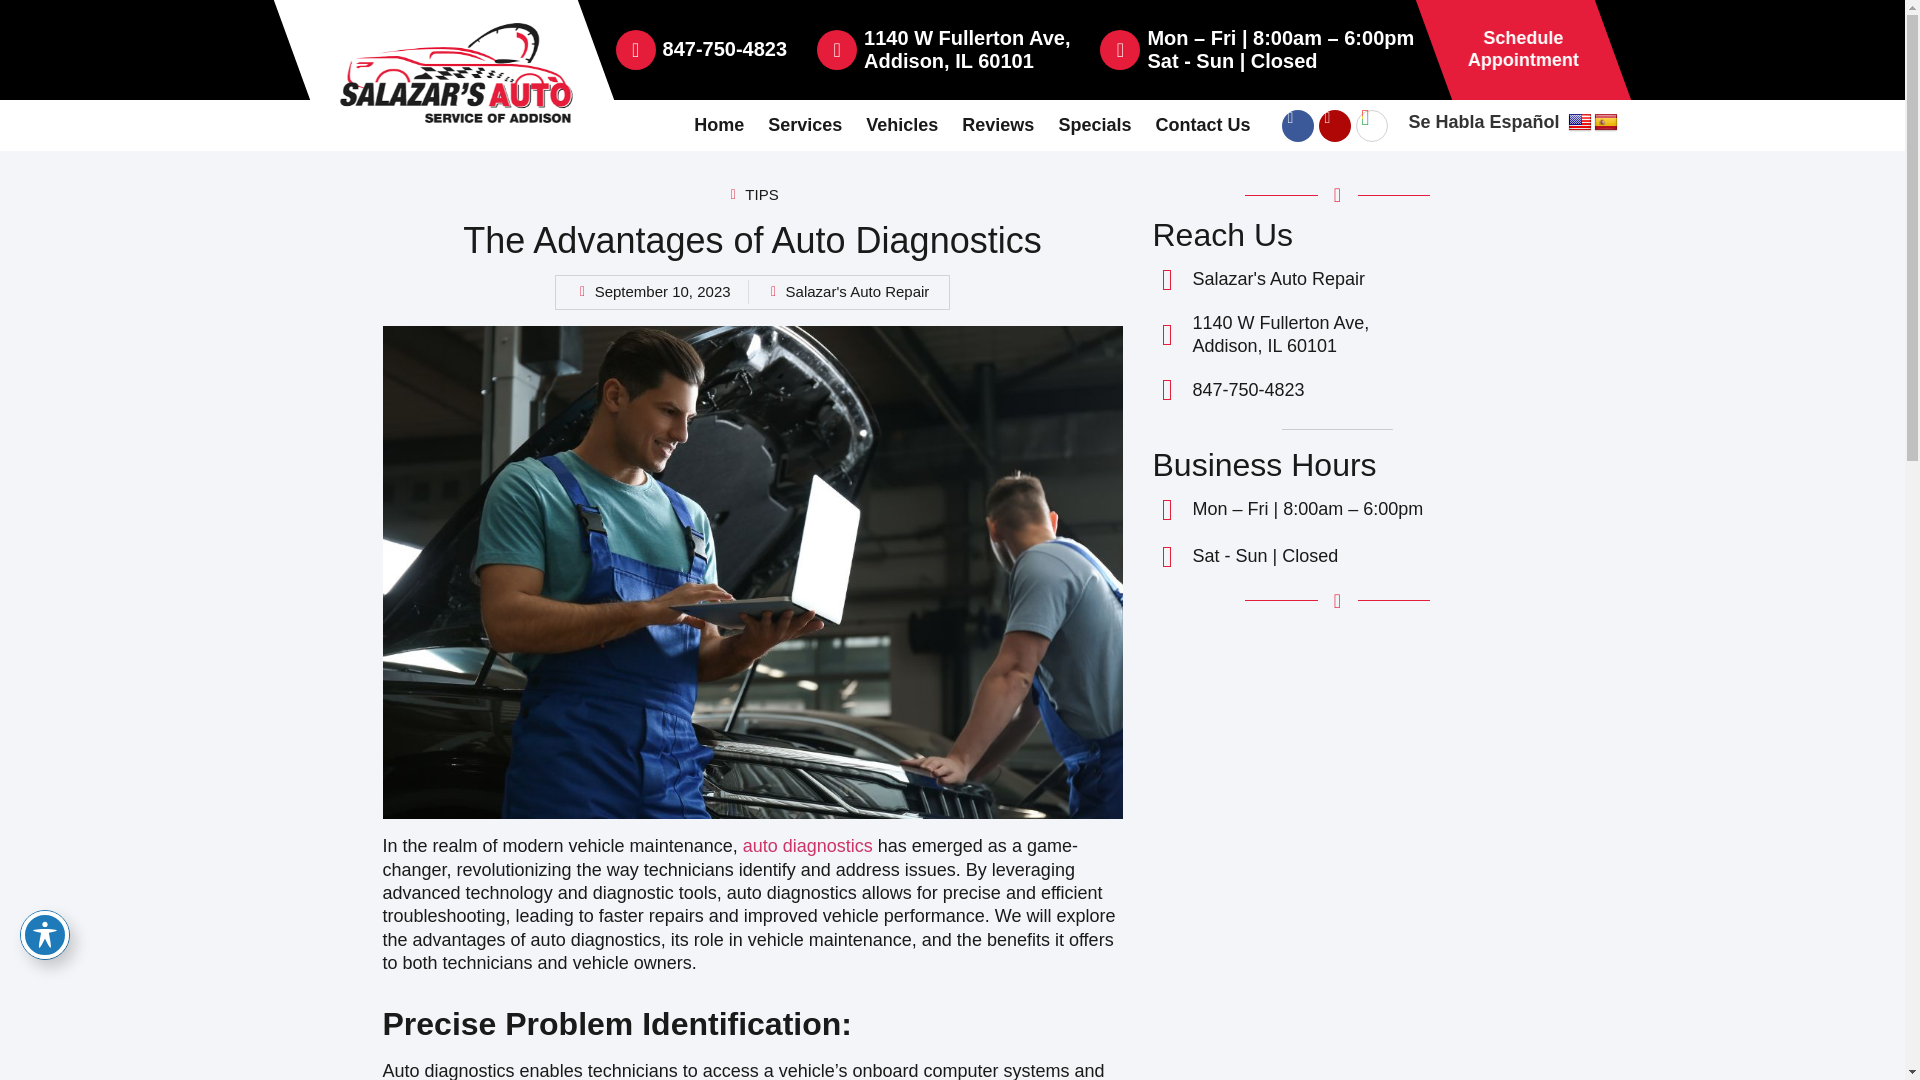 The height and width of the screenshot is (1080, 1920). What do you see at coordinates (1202, 126) in the screenshot?
I see `Specials` at bounding box center [1202, 126].